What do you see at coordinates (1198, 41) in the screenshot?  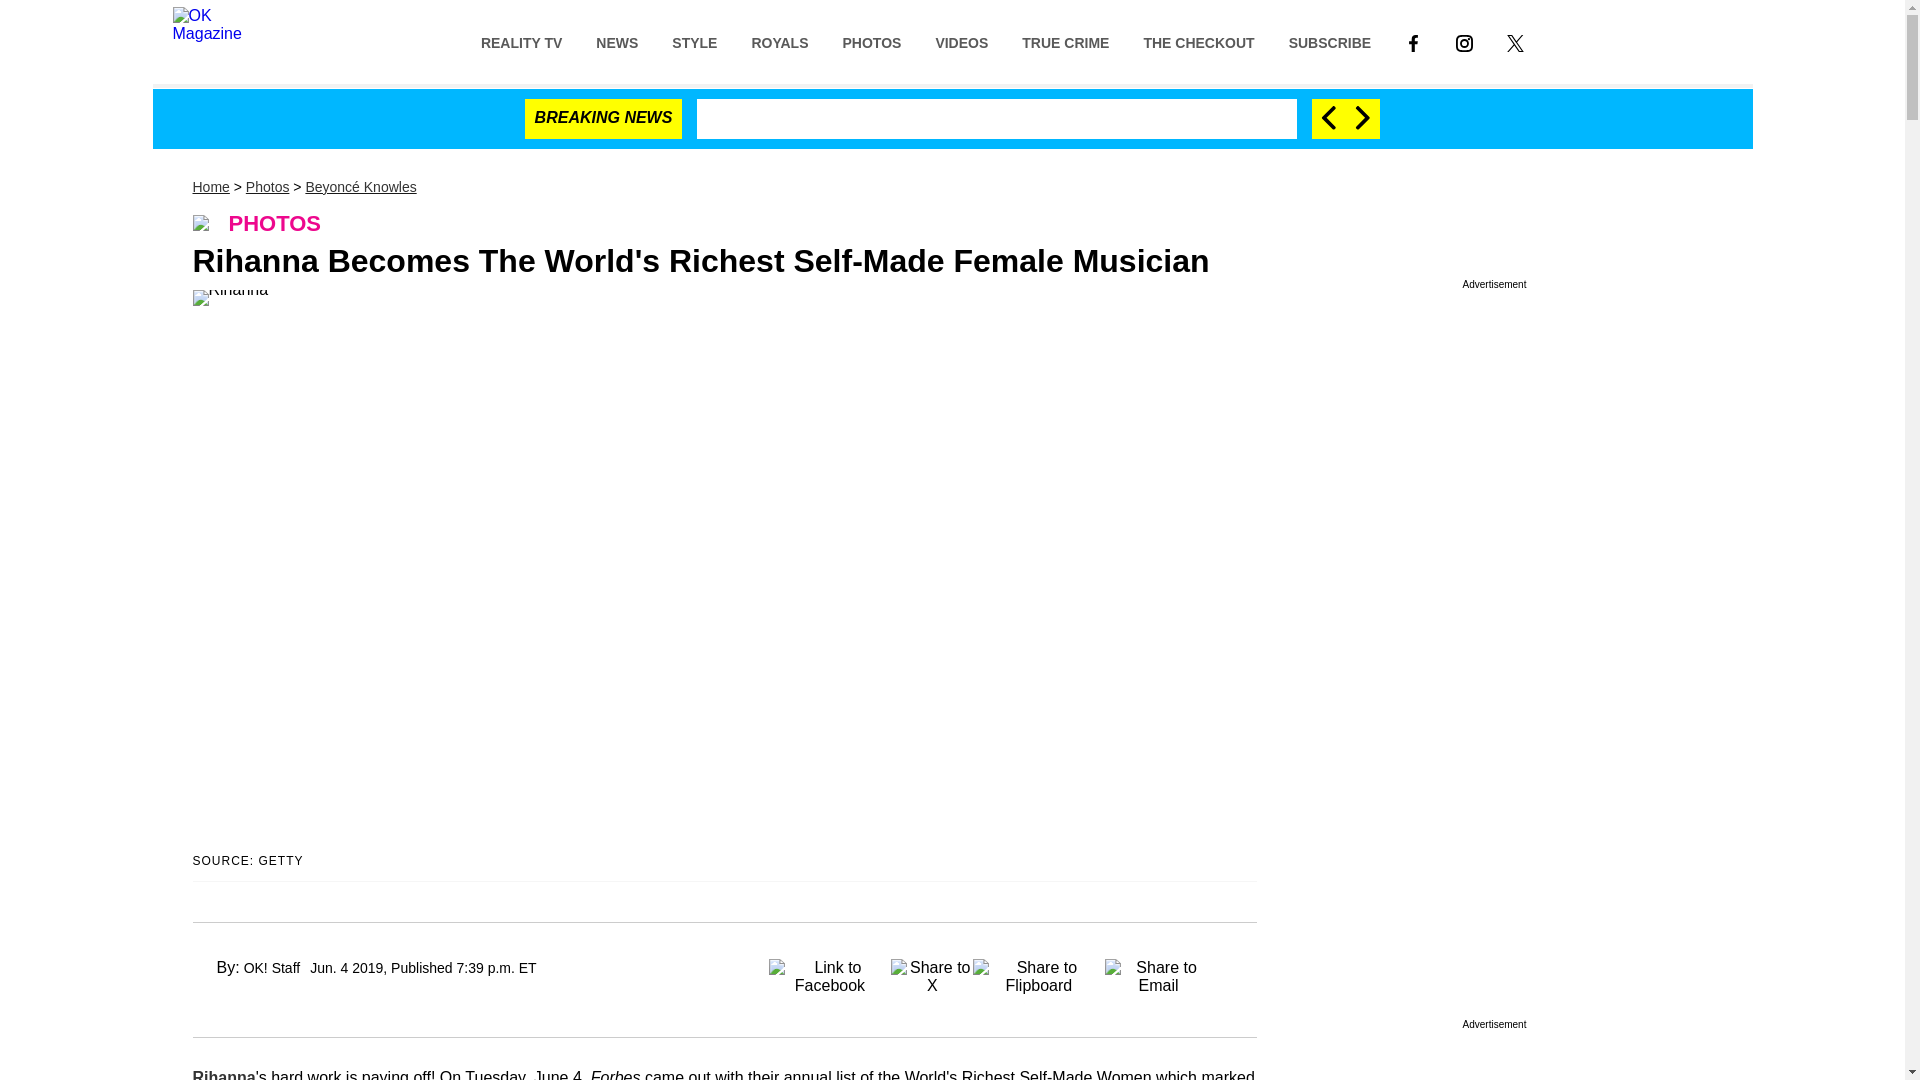 I see `THE CHECKOUT` at bounding box center [1198, 41].